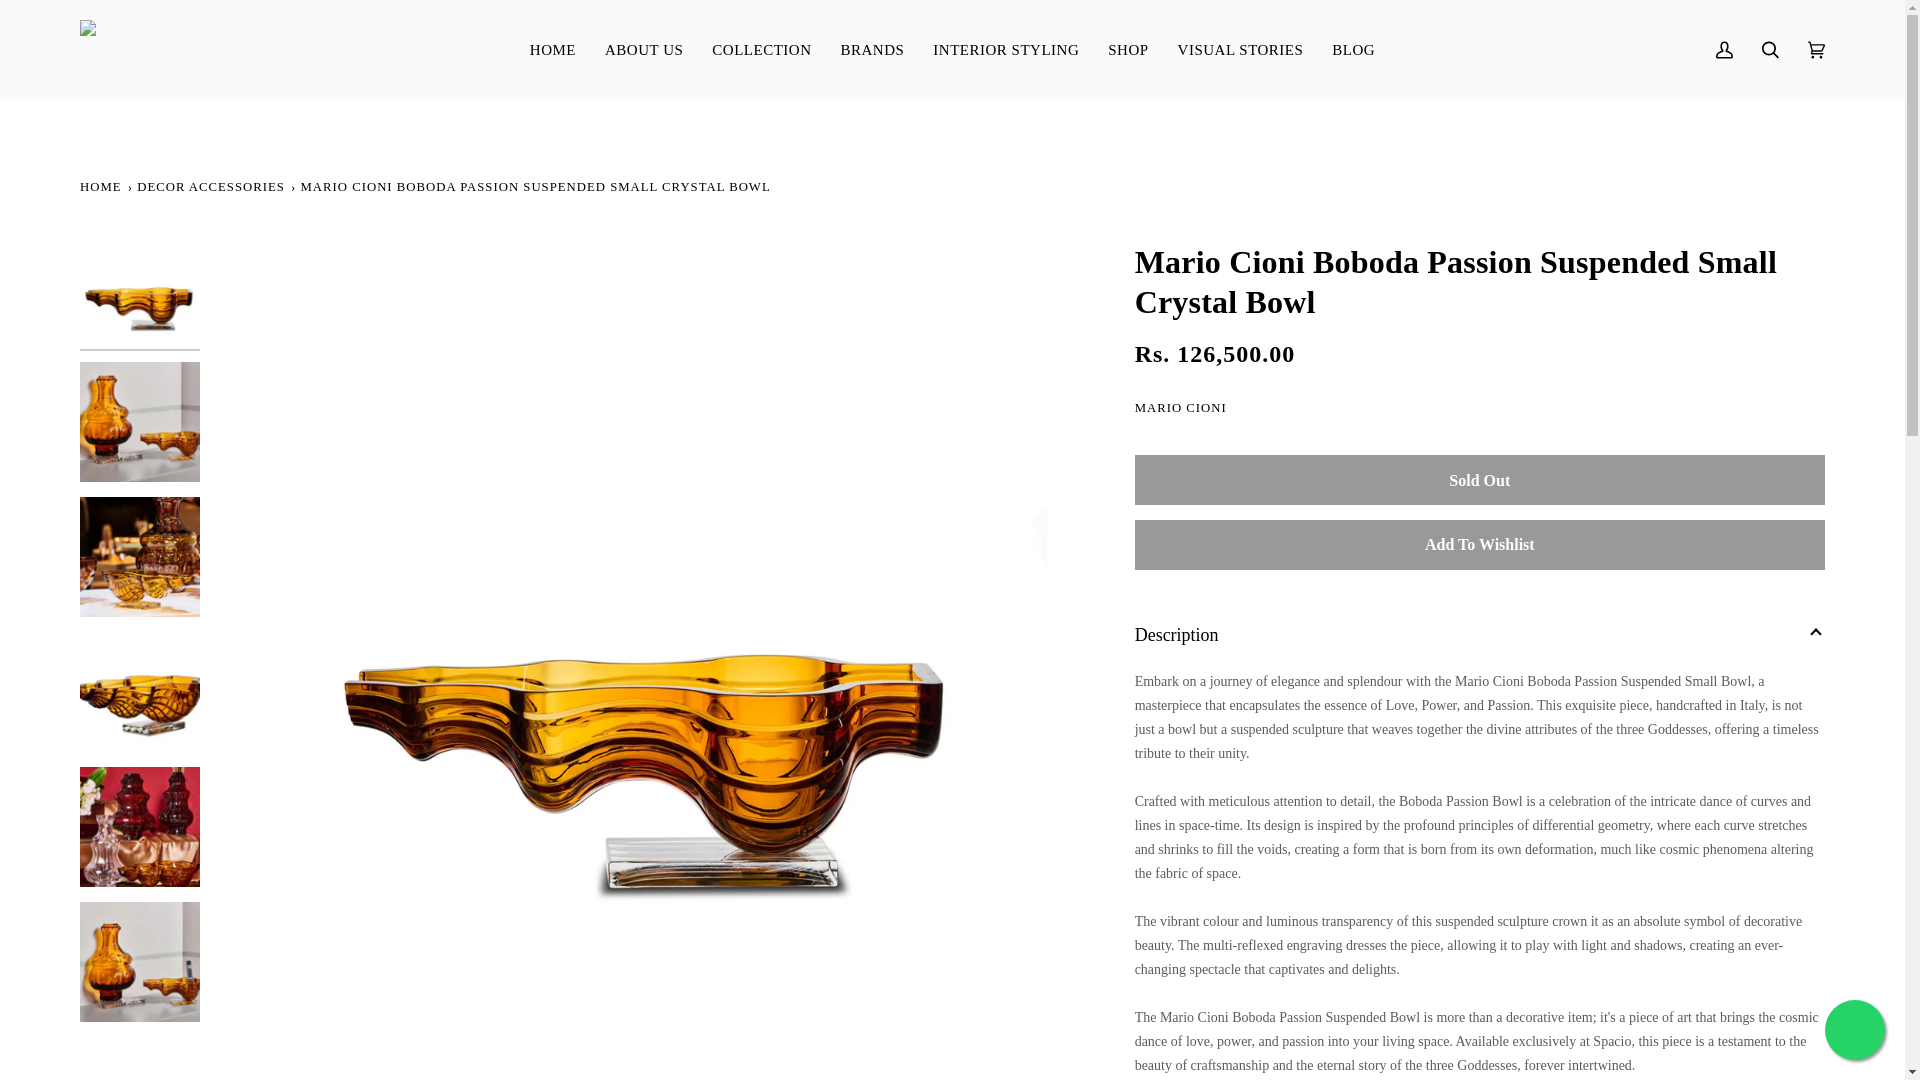  Describe the element at coordinates (872, 50) in the screenshot. I see `BRANDS` at that location.